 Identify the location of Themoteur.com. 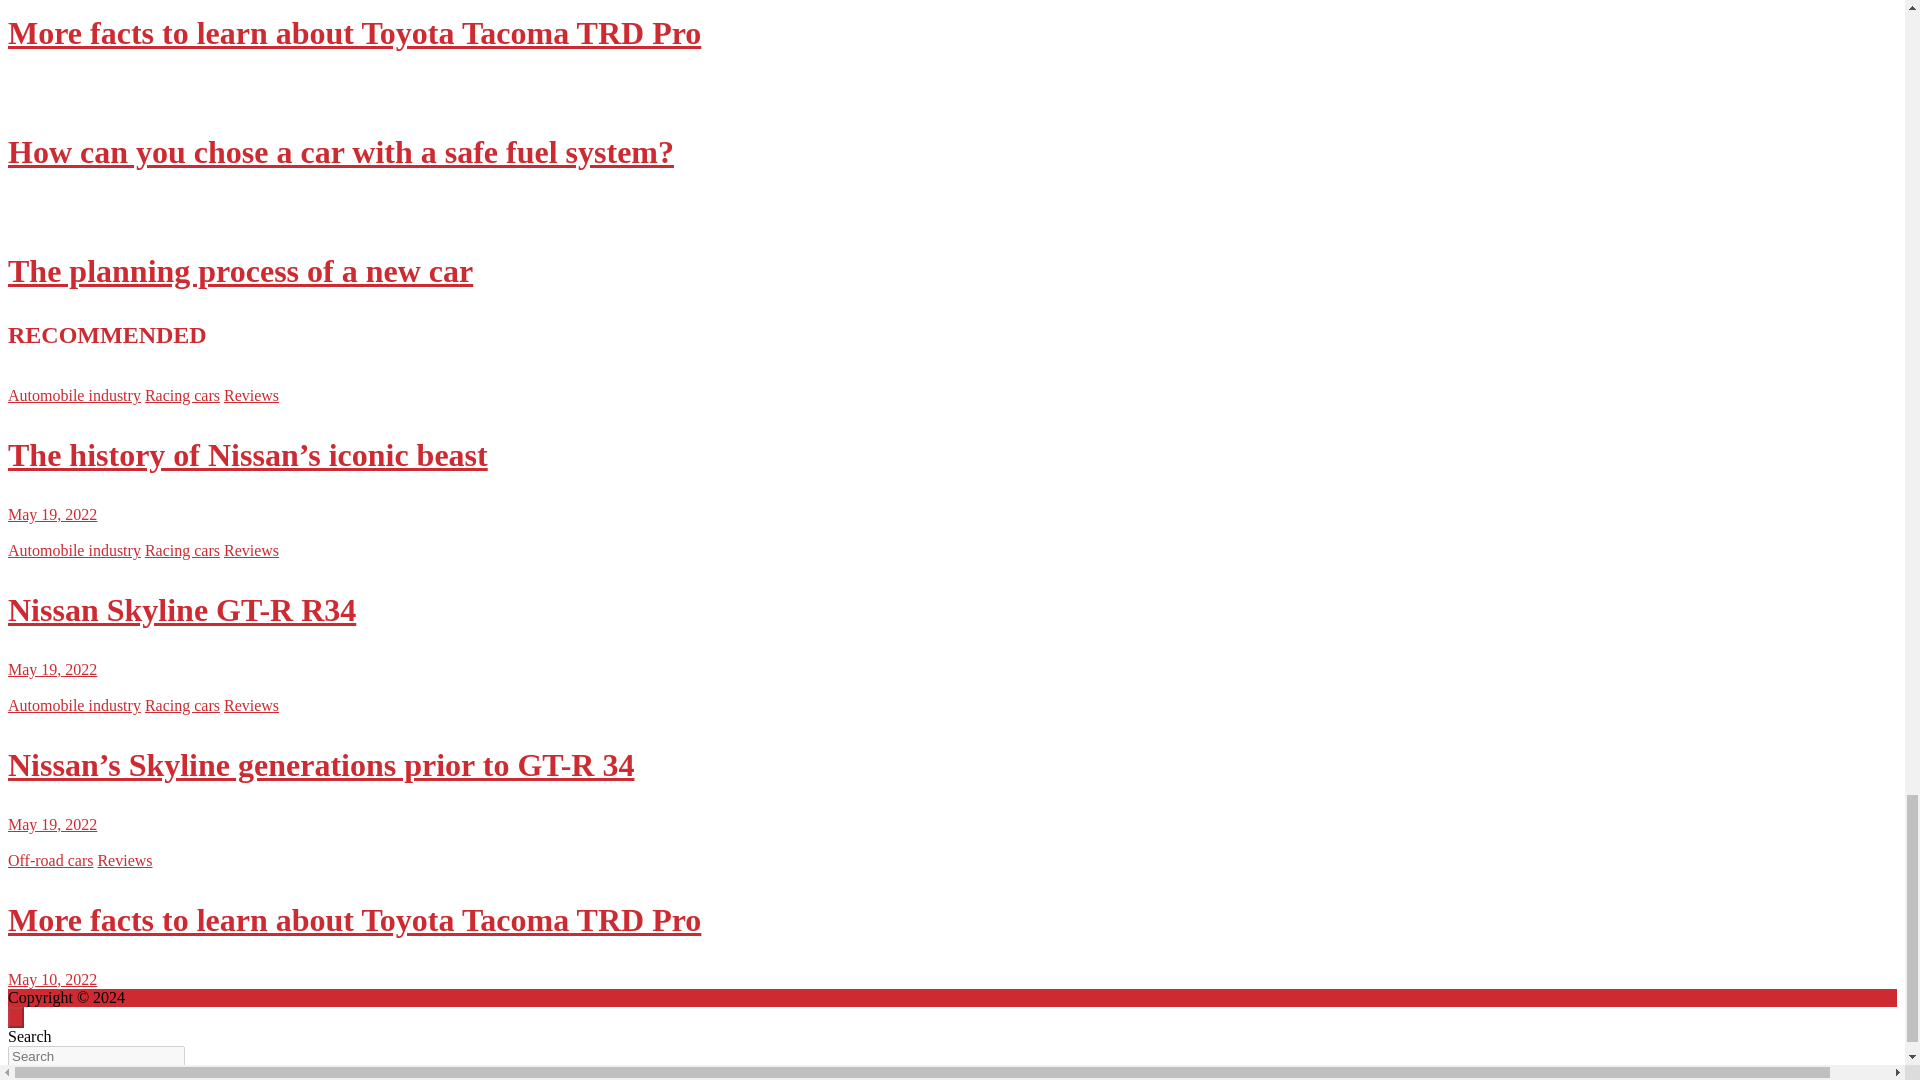
(179, 997).